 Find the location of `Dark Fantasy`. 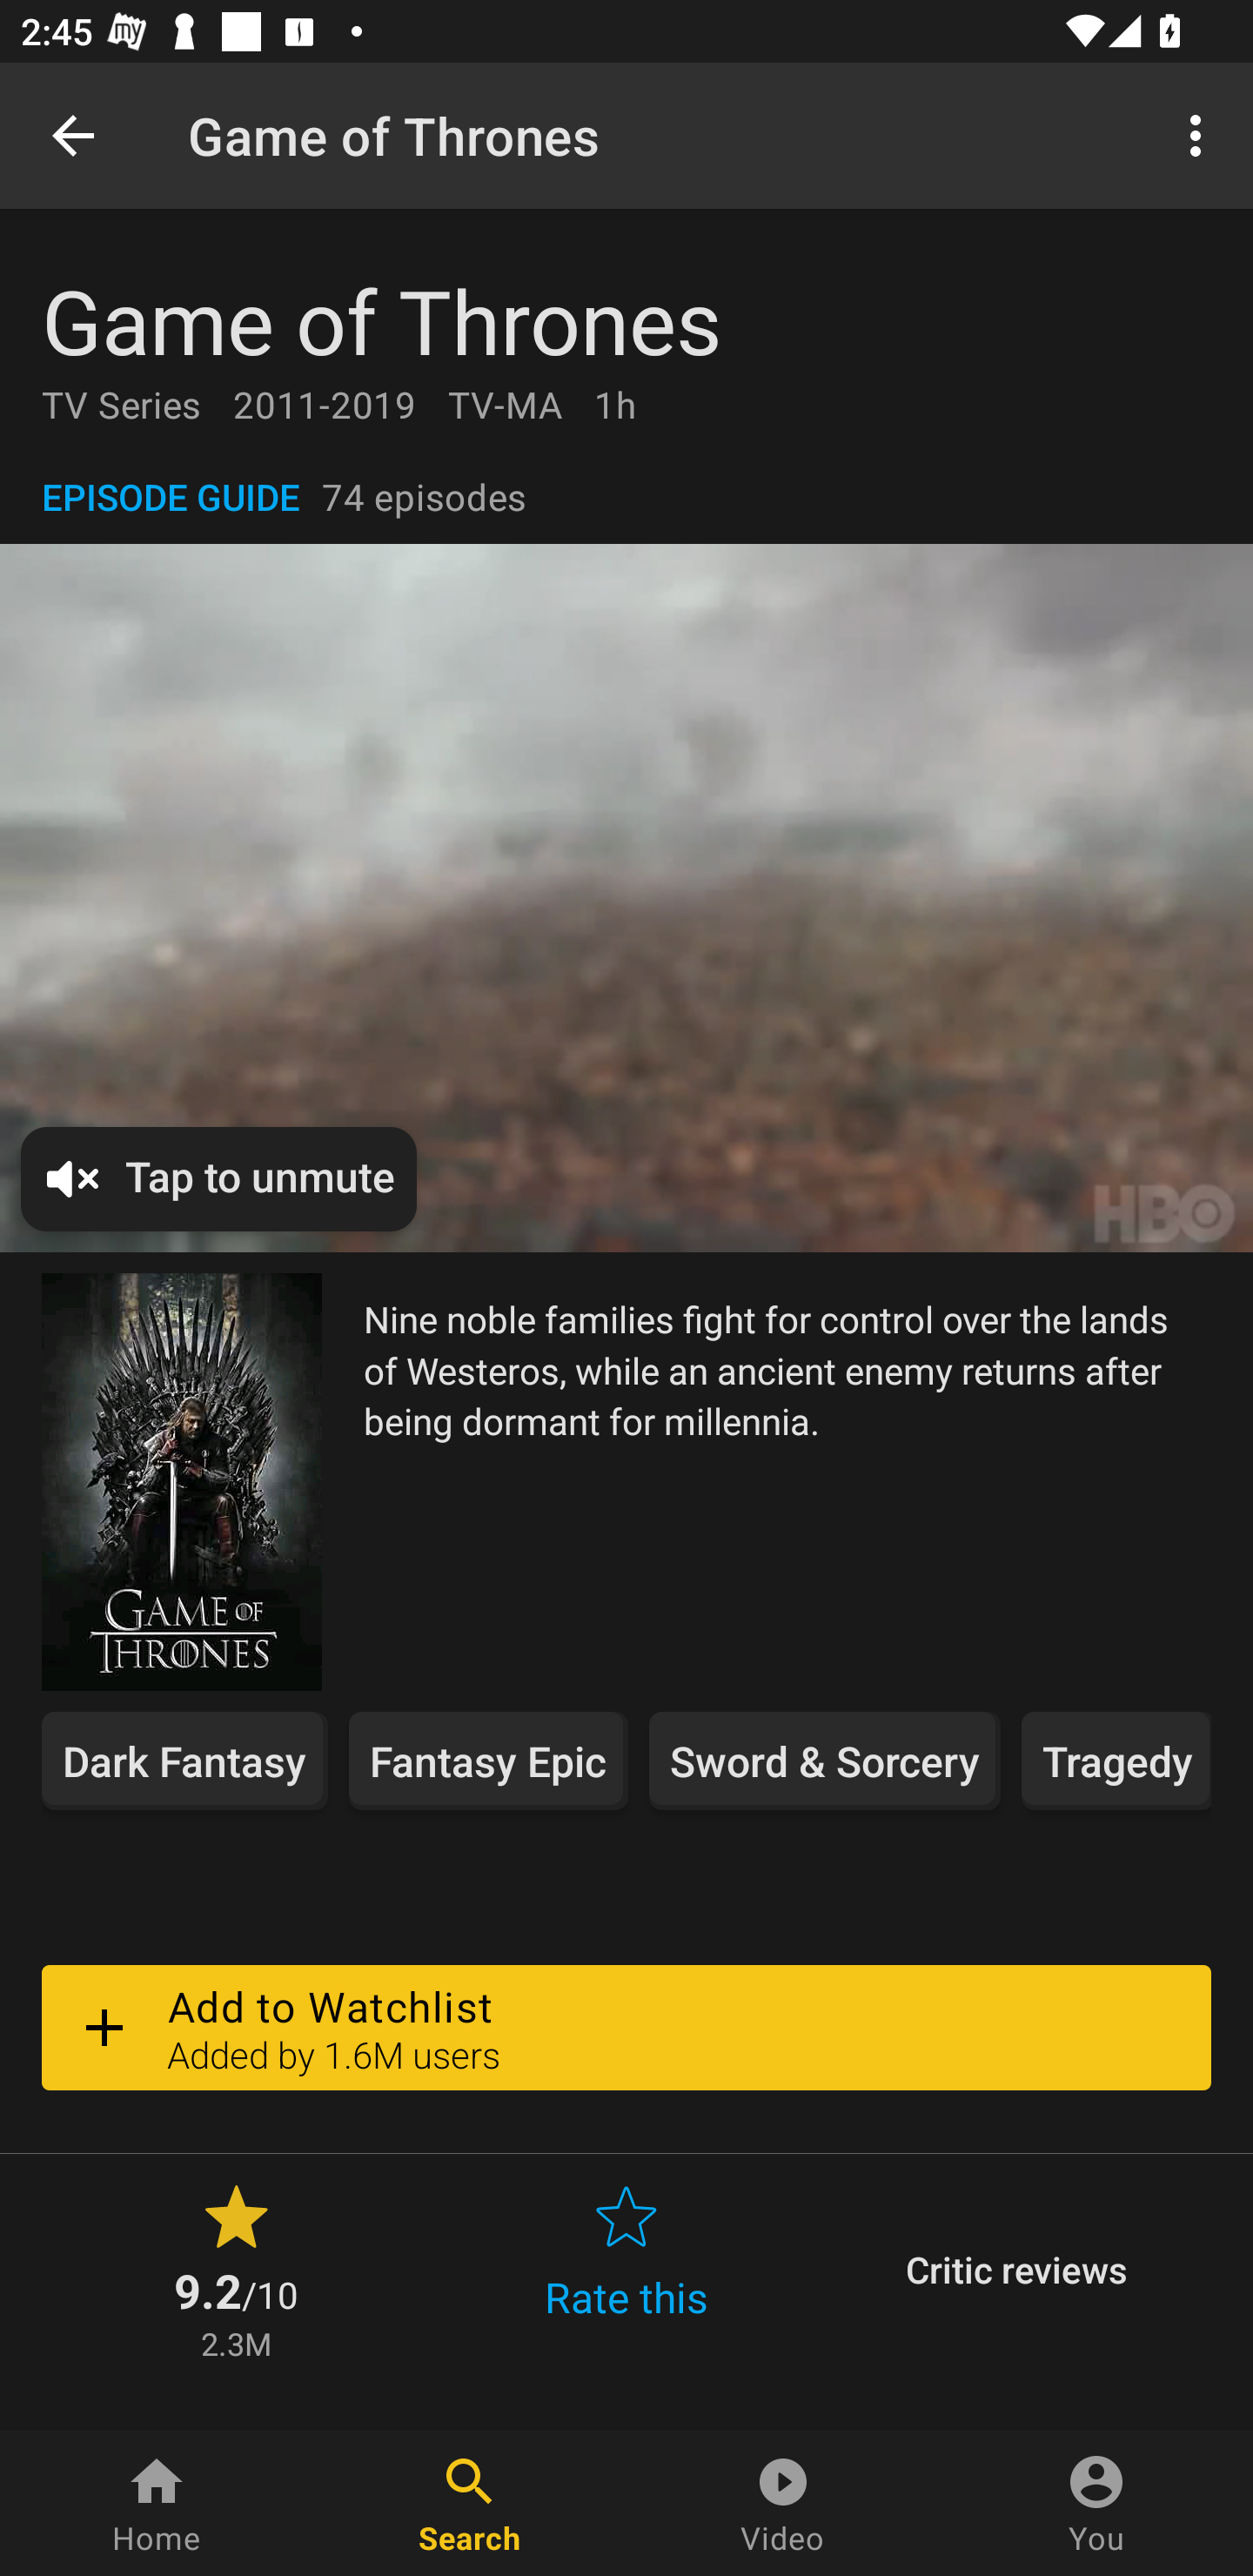

Dark Fantasy is located at coordinates (184, 1761).